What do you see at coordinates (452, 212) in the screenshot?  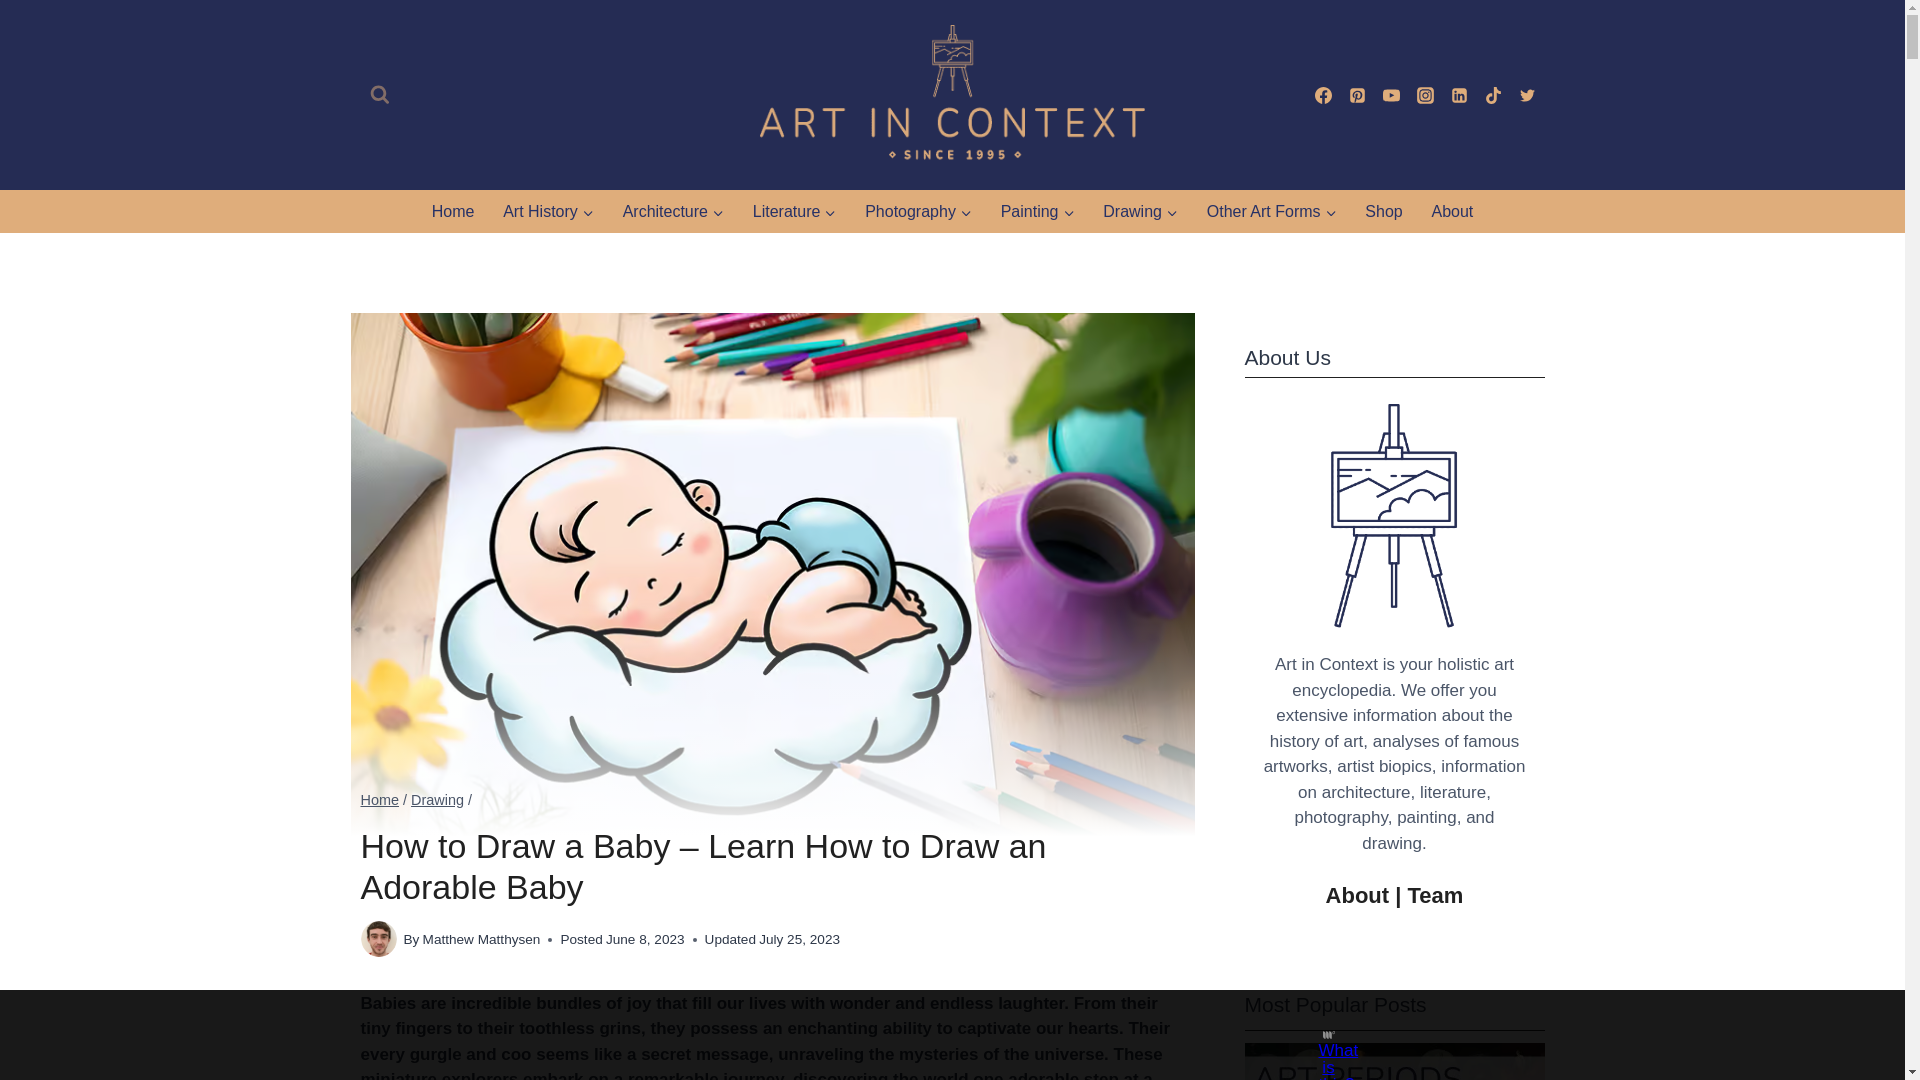 I see `Home` at bounding box center [452, 212].